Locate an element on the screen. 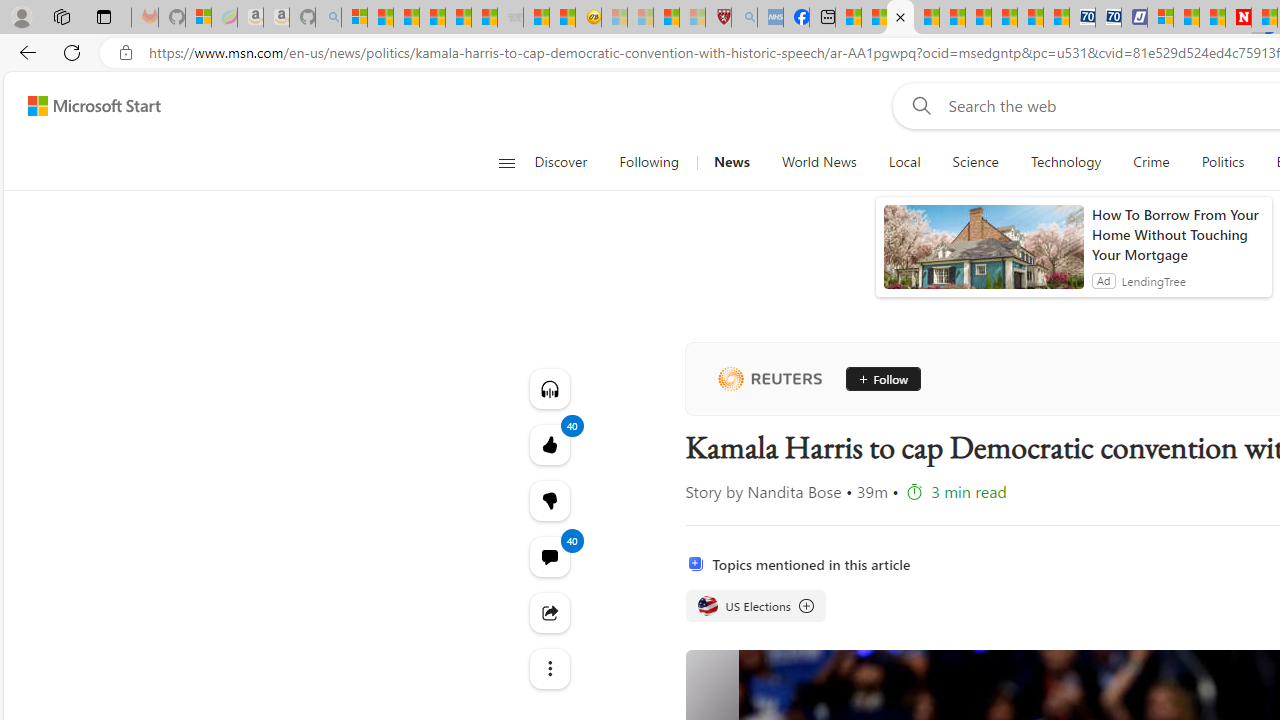  Tab actions menu is located at coordinates (104, 16).